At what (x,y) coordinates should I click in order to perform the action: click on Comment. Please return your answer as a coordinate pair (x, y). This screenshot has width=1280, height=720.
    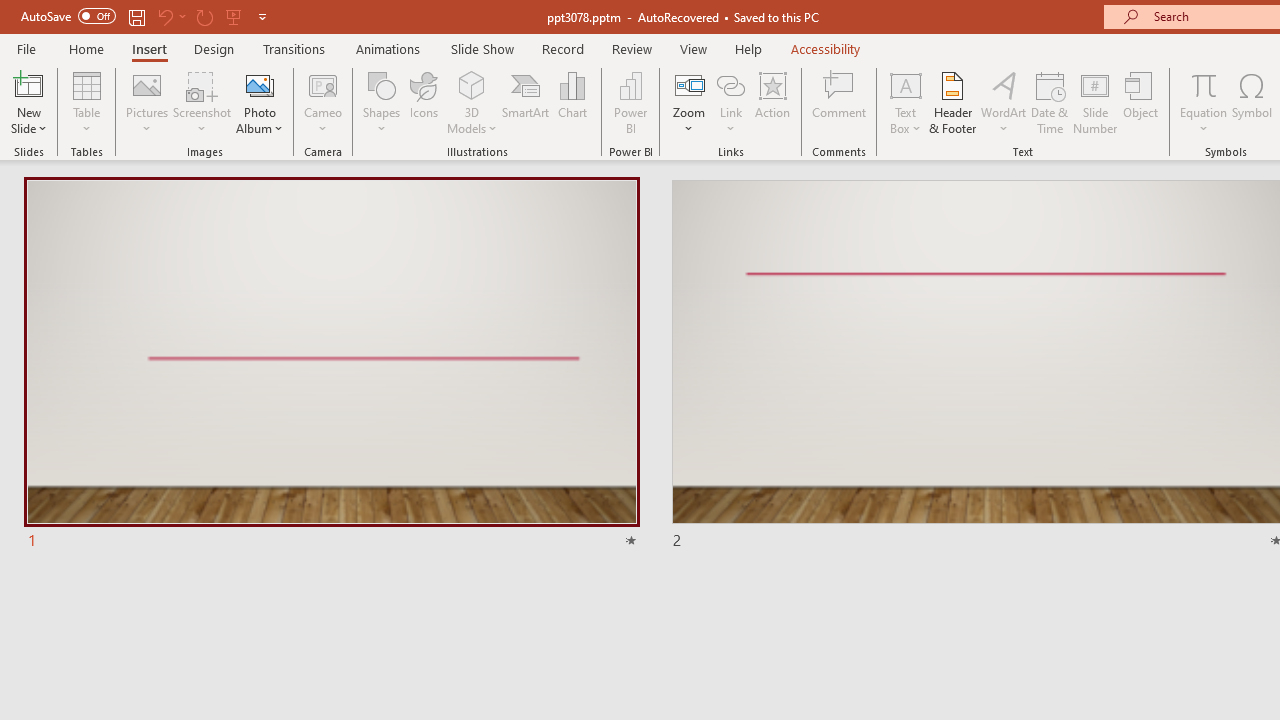
    Looking at the image, I should click on (840, 102).